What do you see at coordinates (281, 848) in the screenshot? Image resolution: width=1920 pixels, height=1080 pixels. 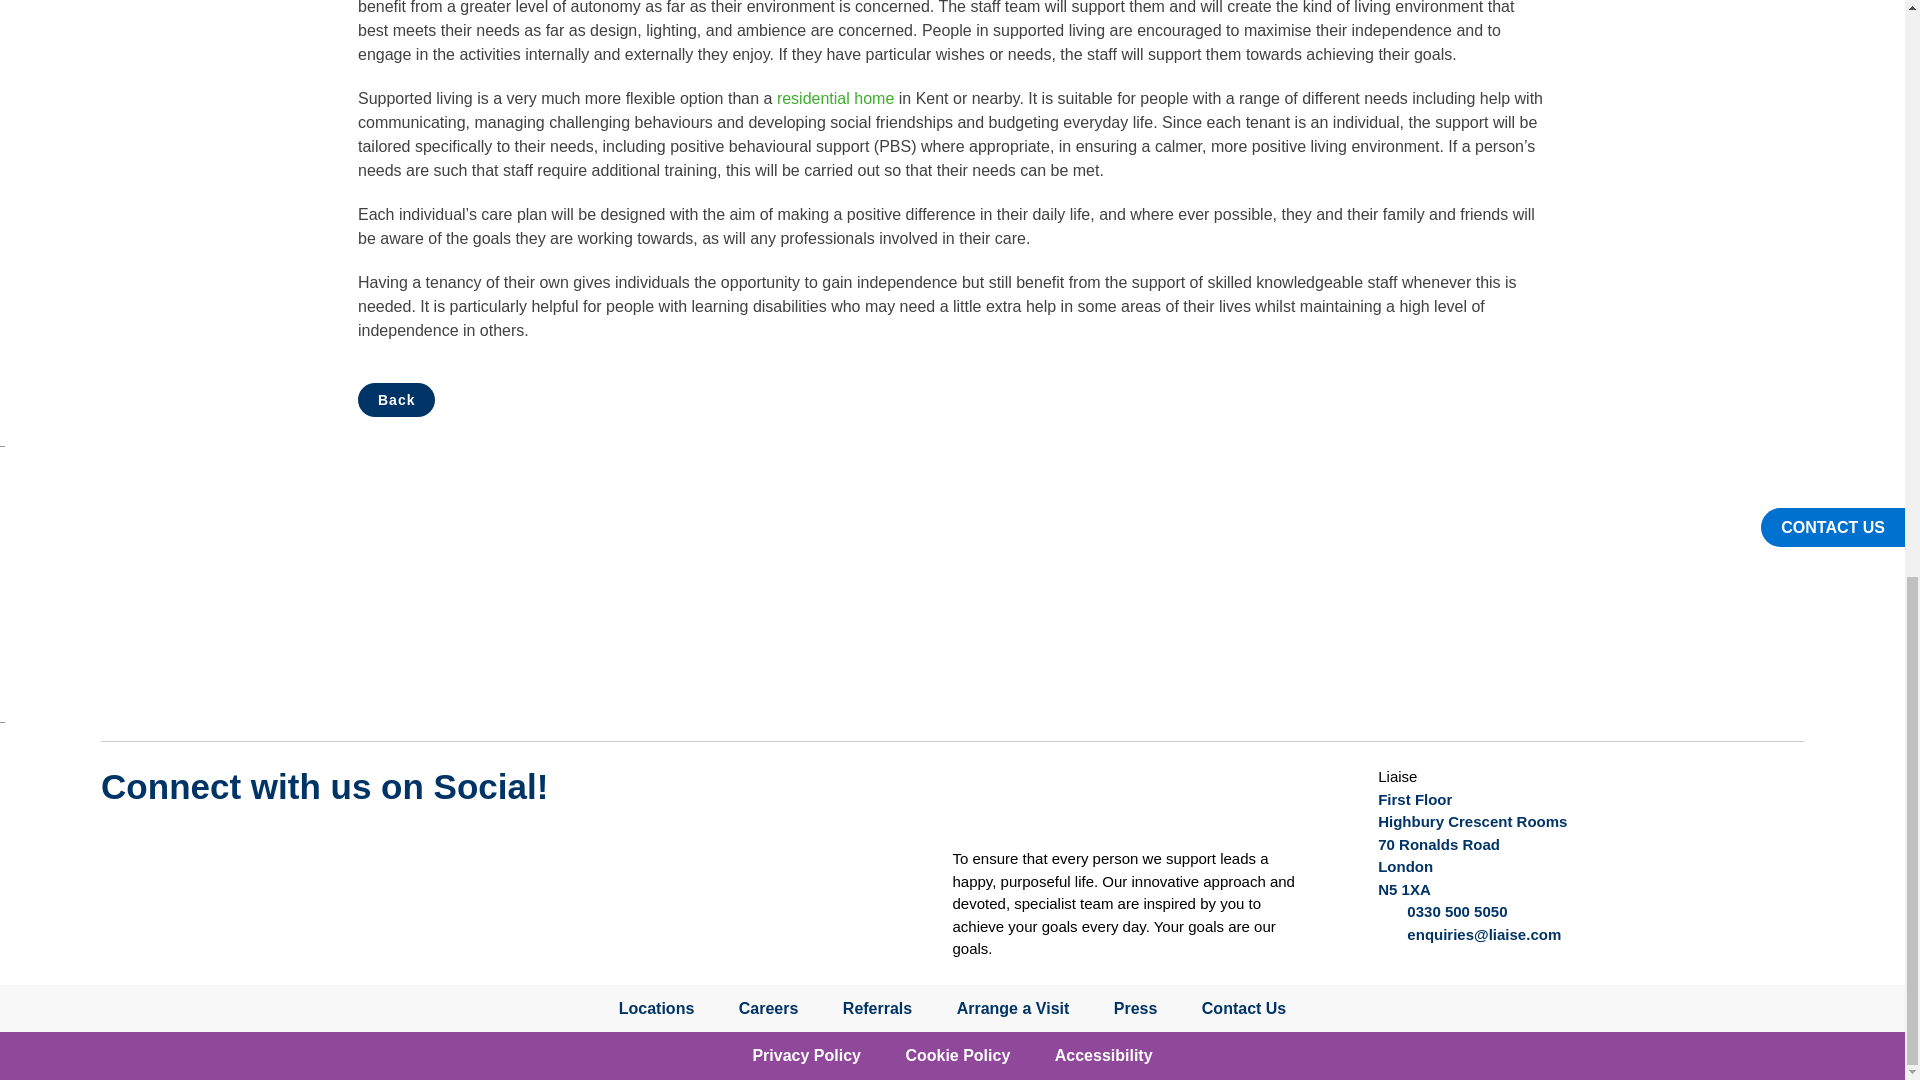 I see `fb-icon` at bounding box center [281, 848].